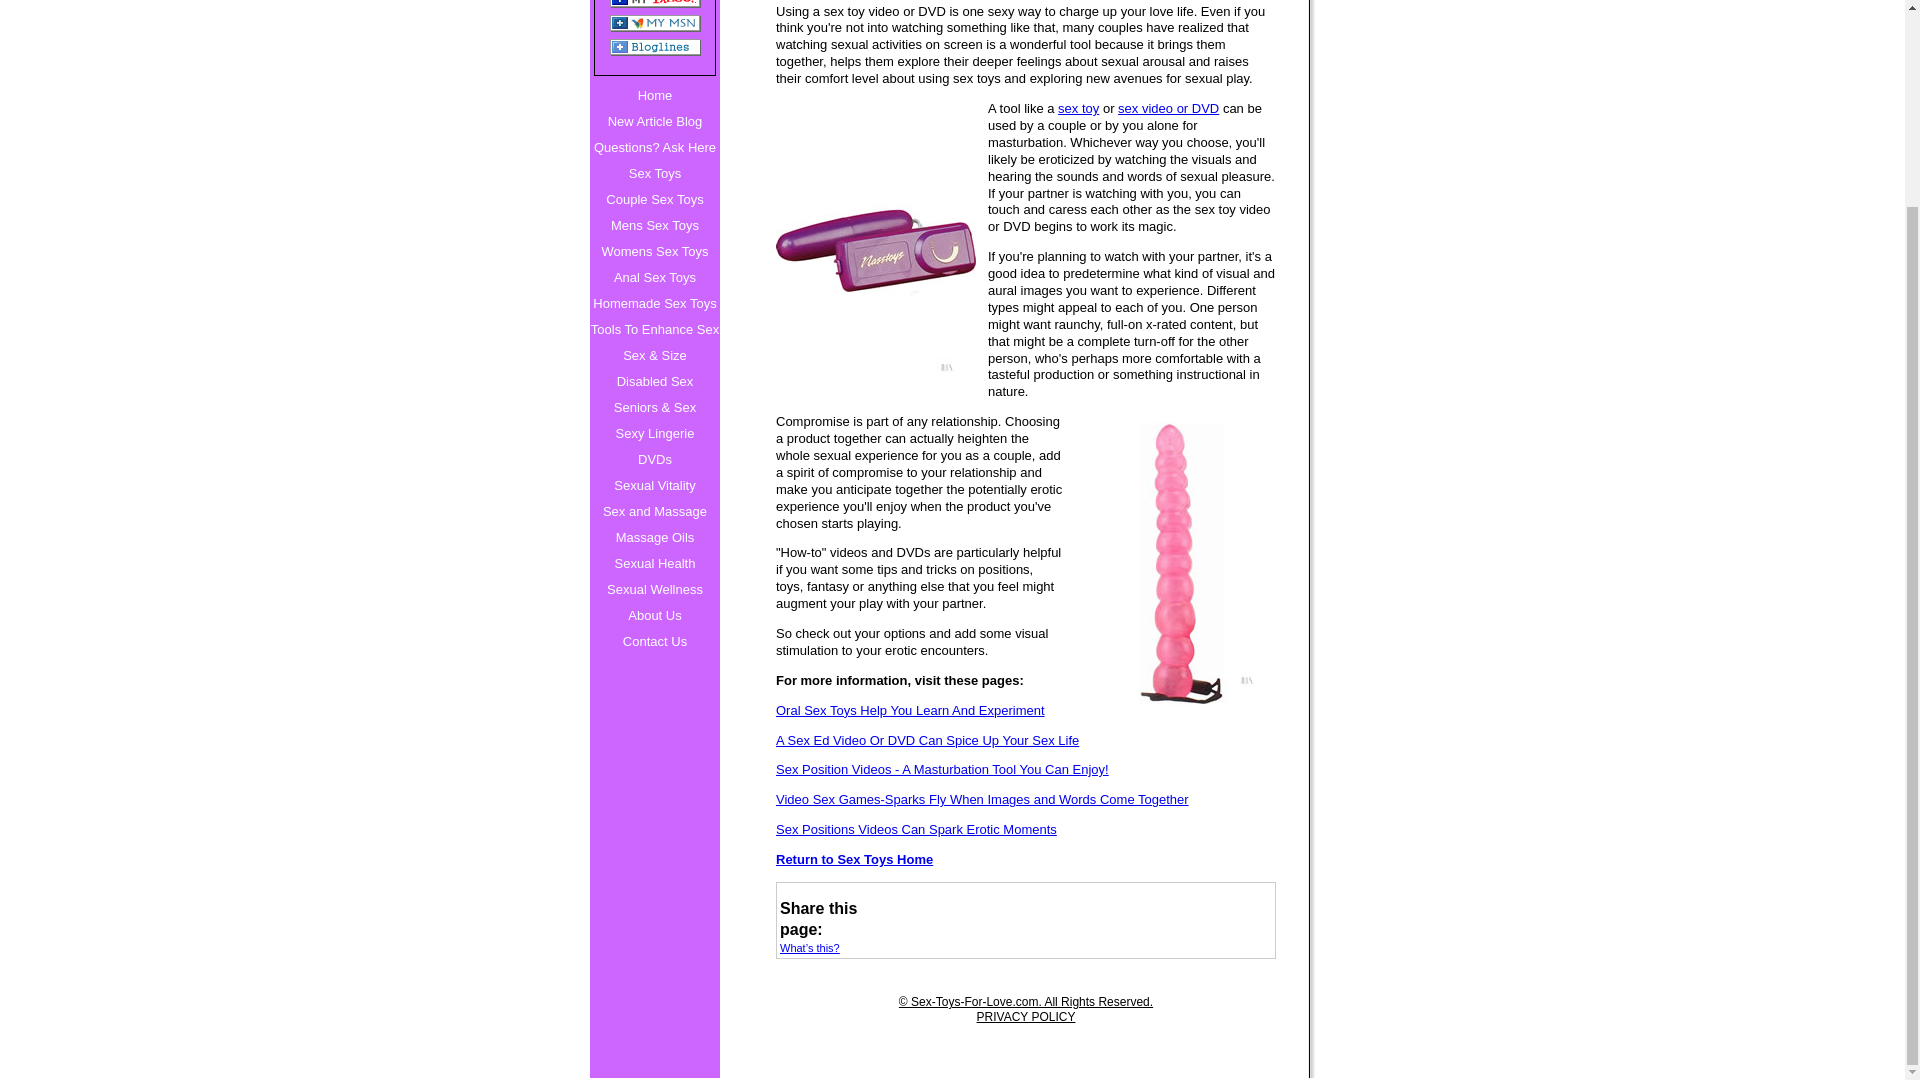 The image size is (1920, 1080). I want to click on Contact Us, so click(654, 641).